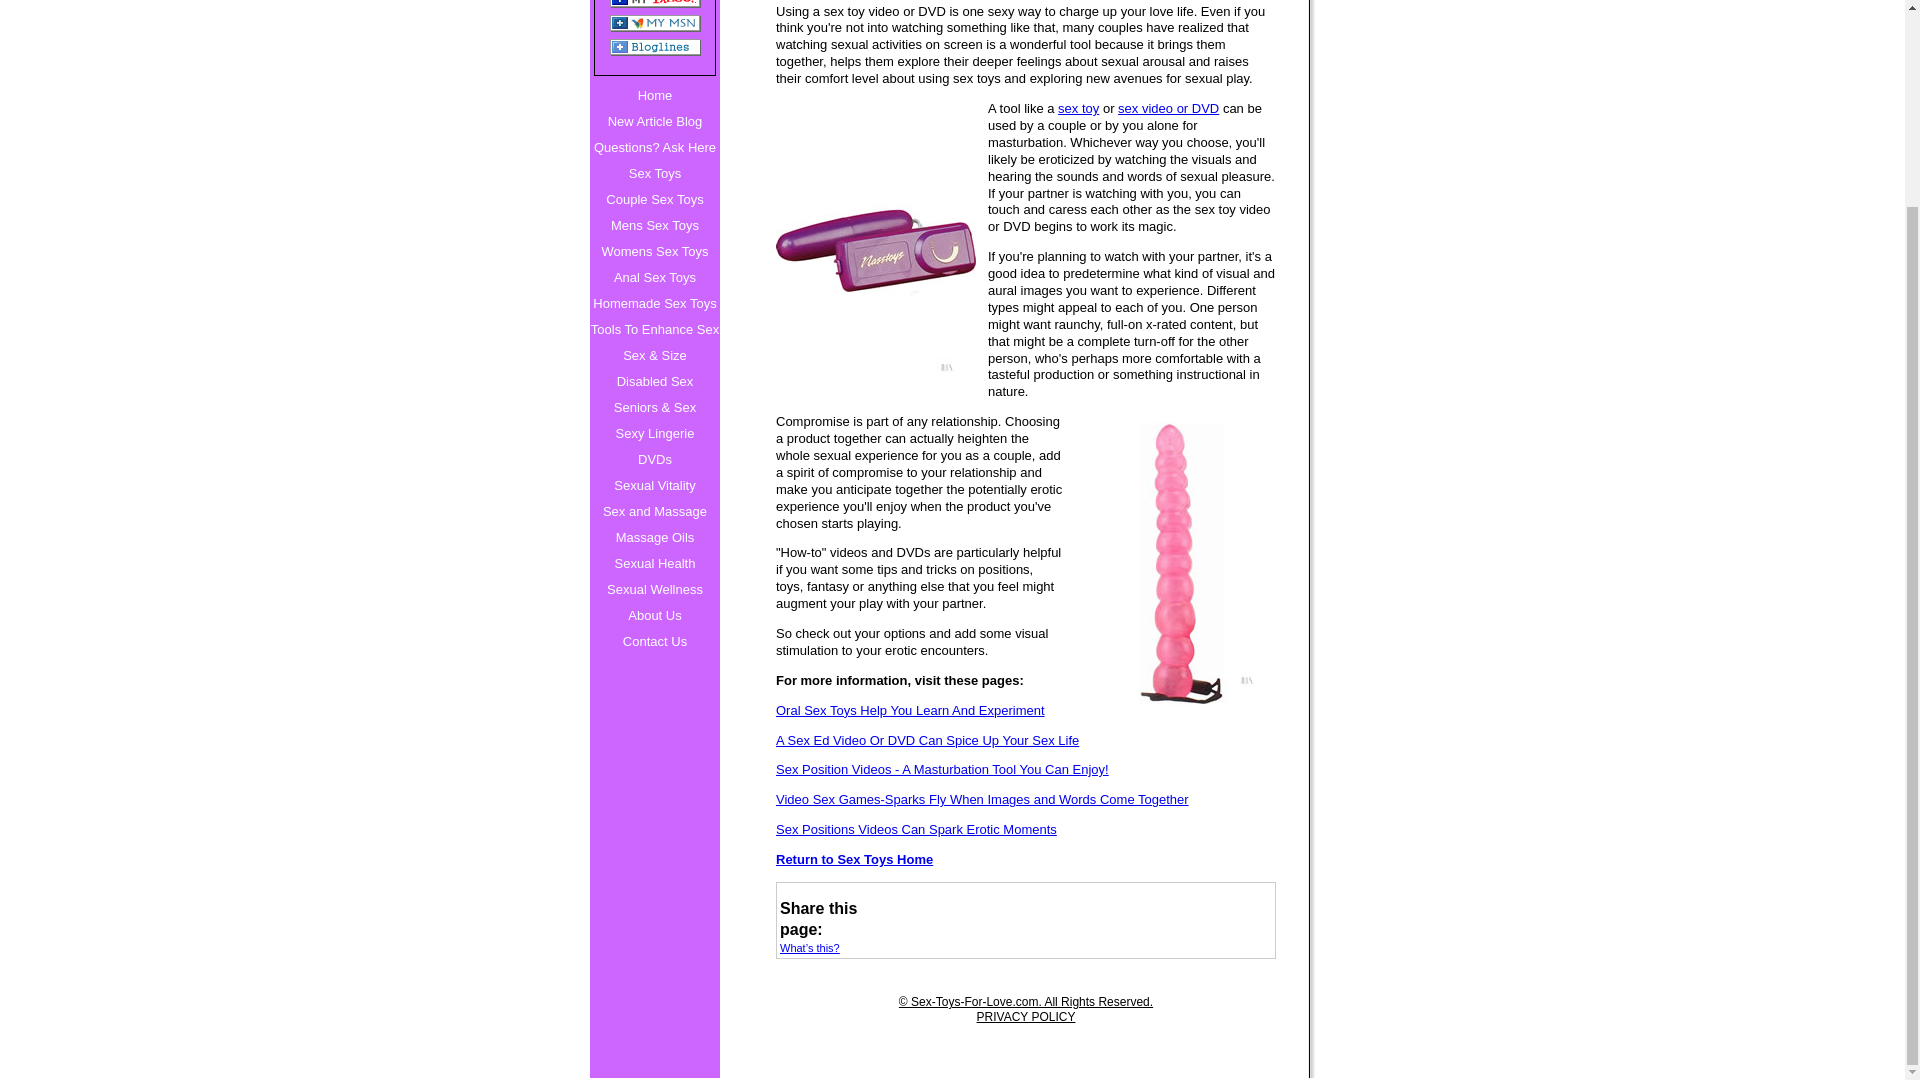 The image size is (1920, 1080). I want to click on Contact Us, so click(654, 641).